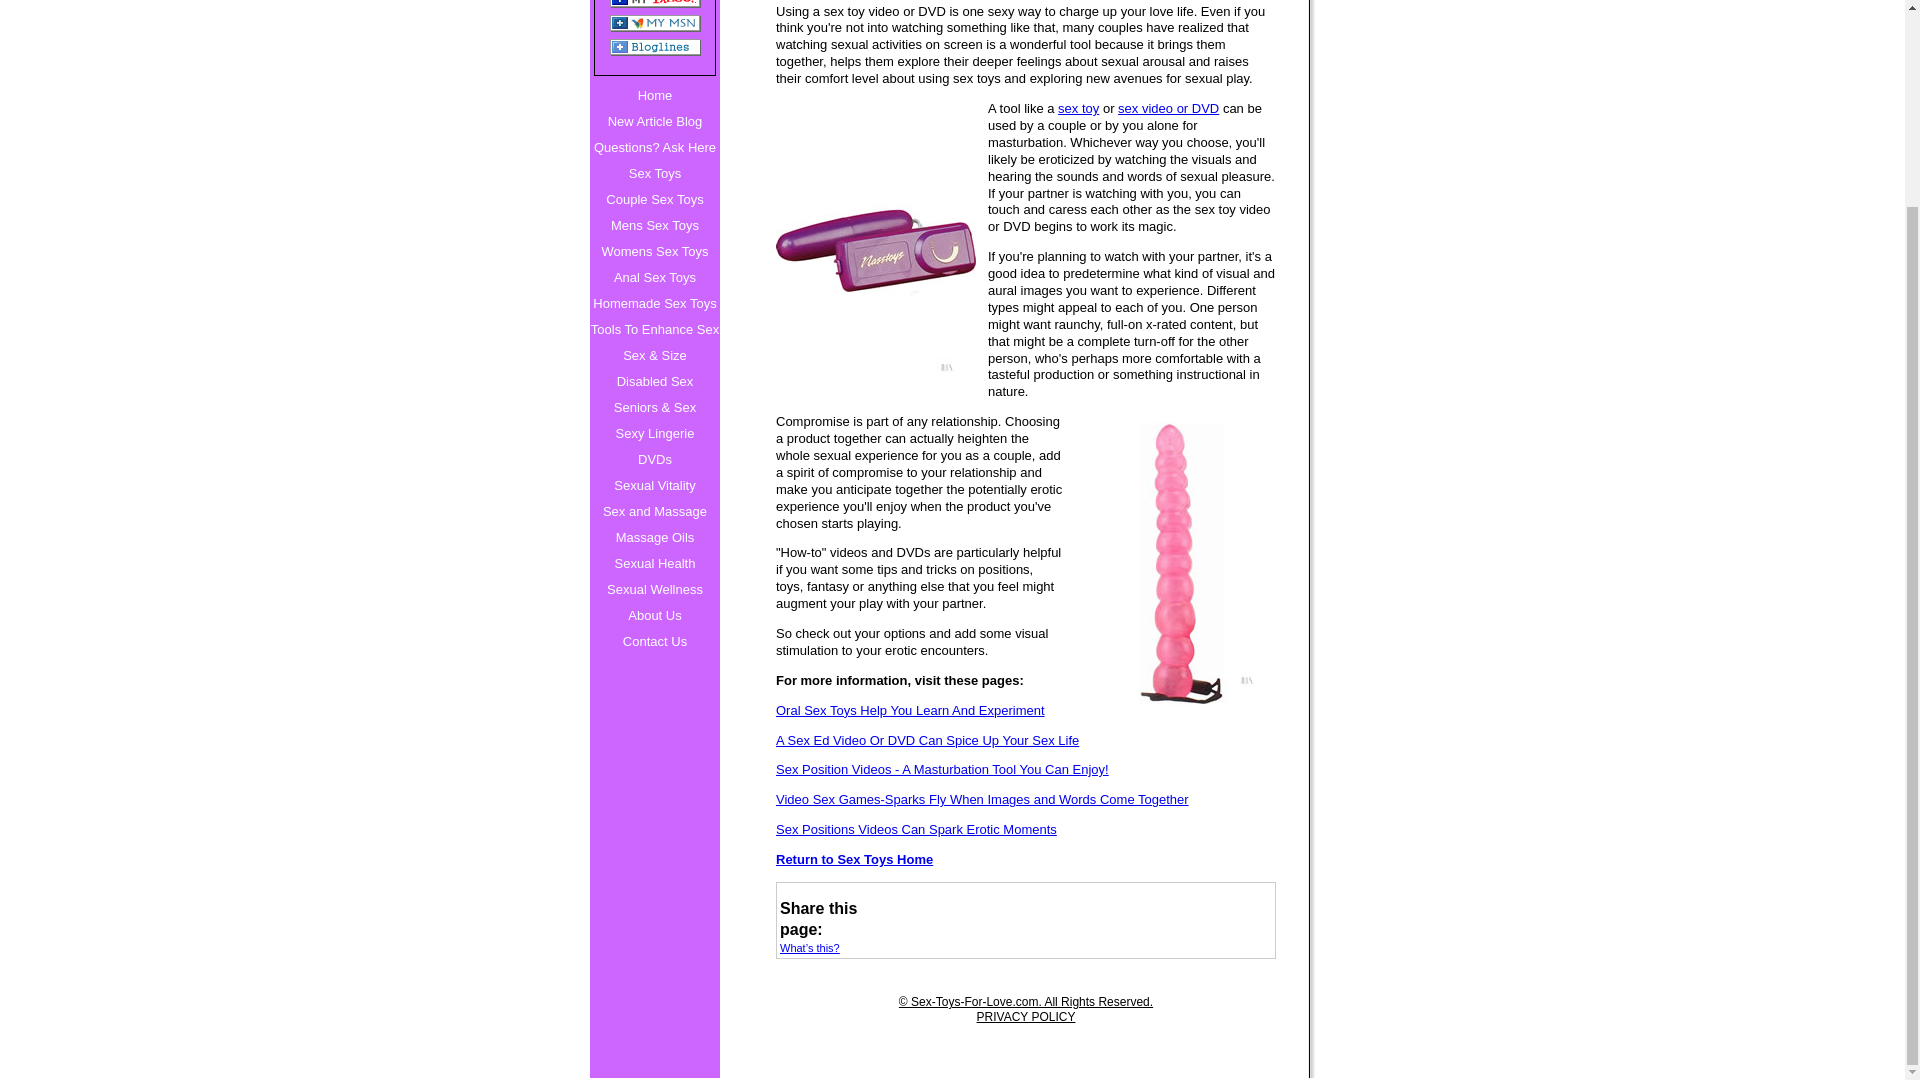 The image size is (1920, 1080). I want to click on Contact Us, so click(654, 641).